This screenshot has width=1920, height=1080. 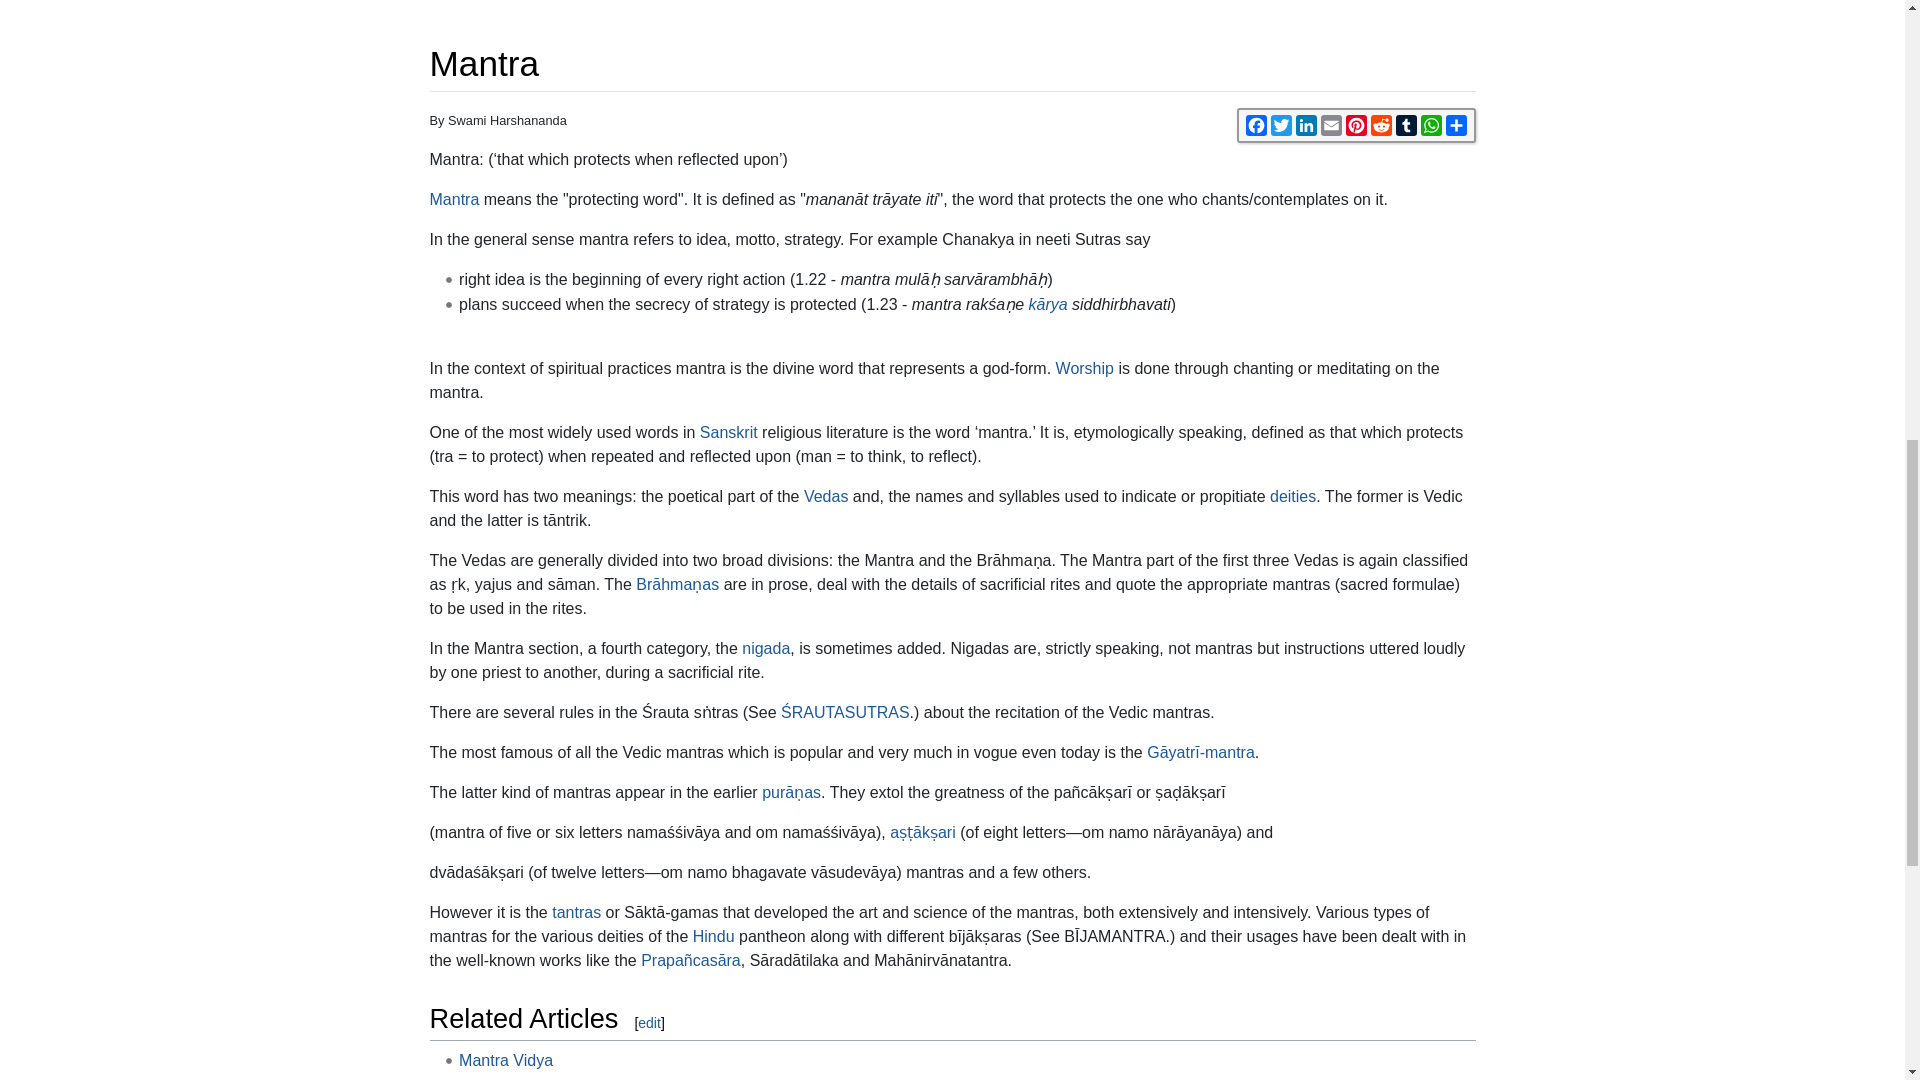 What do you see at coordinates (648, 1023) in the screenshot?
I see `edit` at bounding box center [648, 1023].